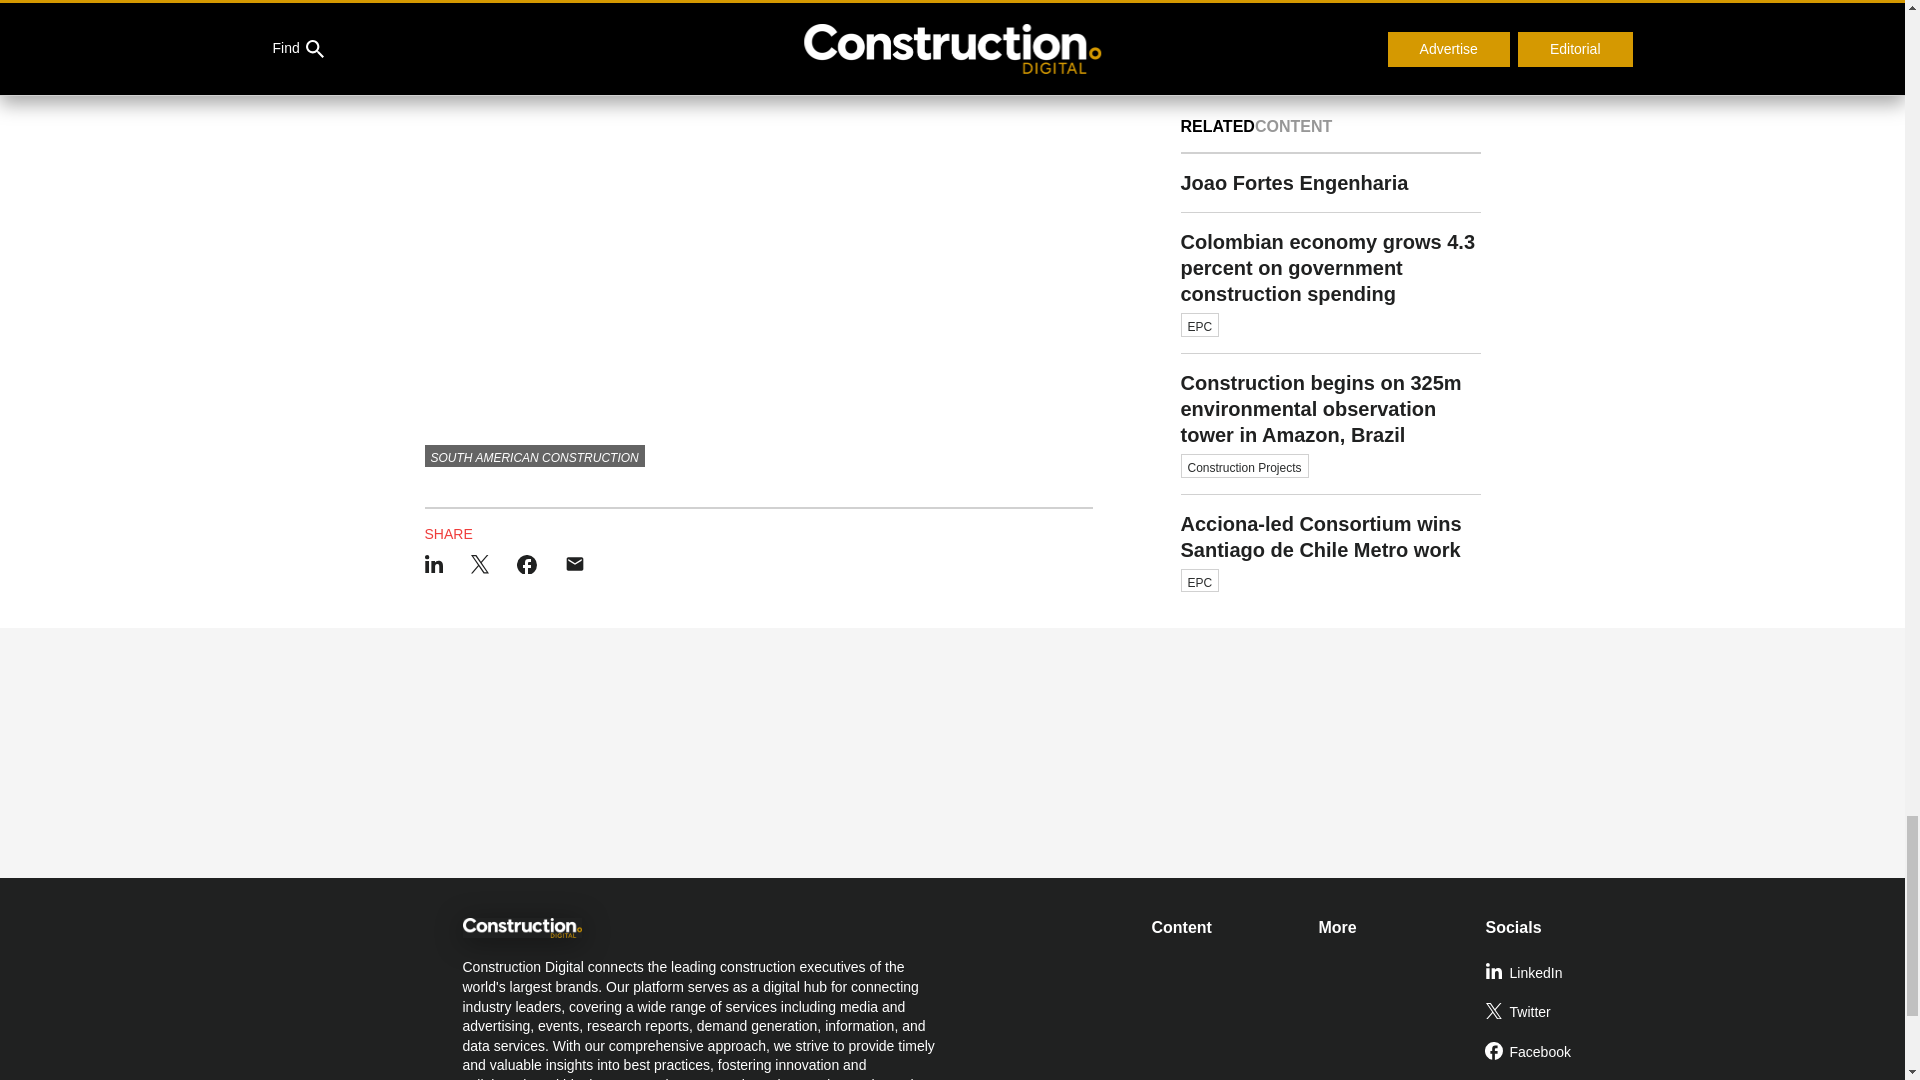 The height and width of the screenshot is (1080, 1920). What do you see at coordinates (534, 455) in the screenshot?
I see `SOUTH AMERICAN CONSTRUCTION` at bounding box center [534, 455].